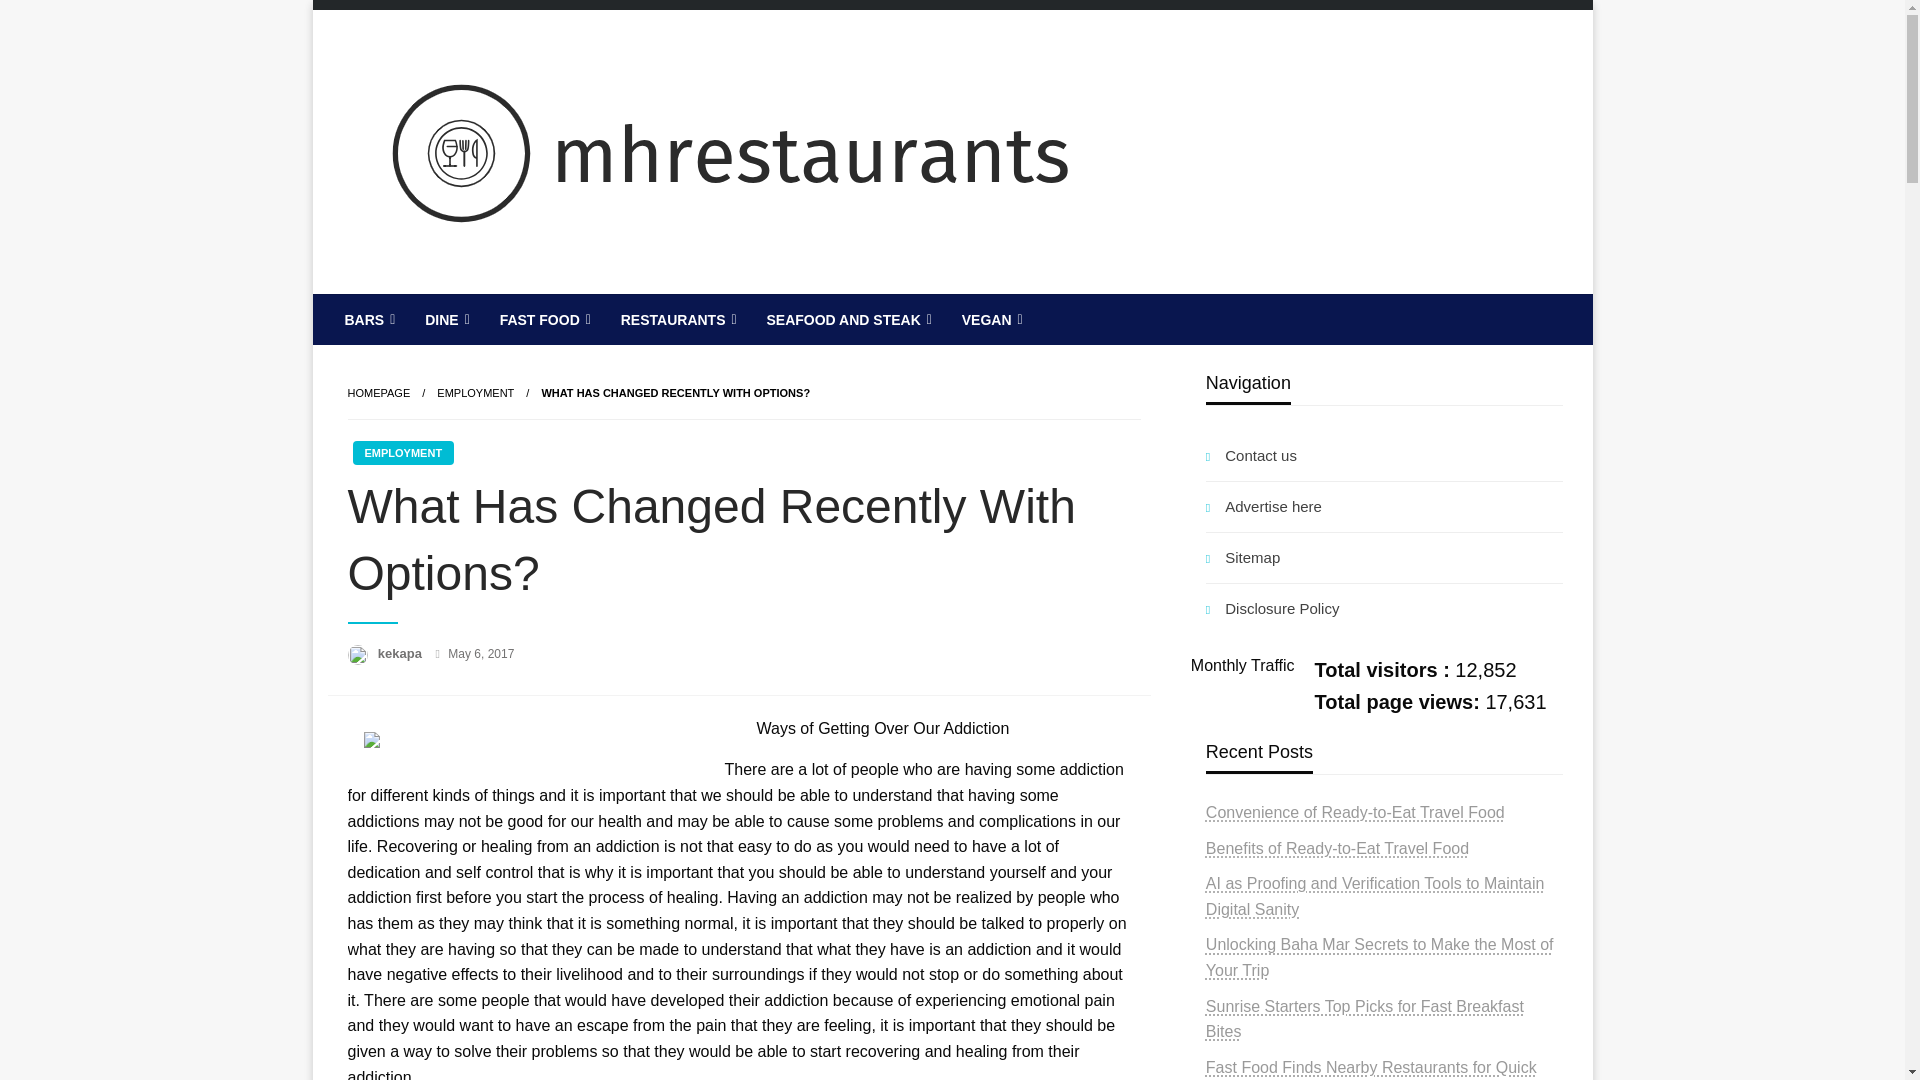 The width and height of the screenshot is (1920, 1080). What do you see at coordinates (476, 392) in the screenshot?
I see `Employment` at bounding box center [476, 392].